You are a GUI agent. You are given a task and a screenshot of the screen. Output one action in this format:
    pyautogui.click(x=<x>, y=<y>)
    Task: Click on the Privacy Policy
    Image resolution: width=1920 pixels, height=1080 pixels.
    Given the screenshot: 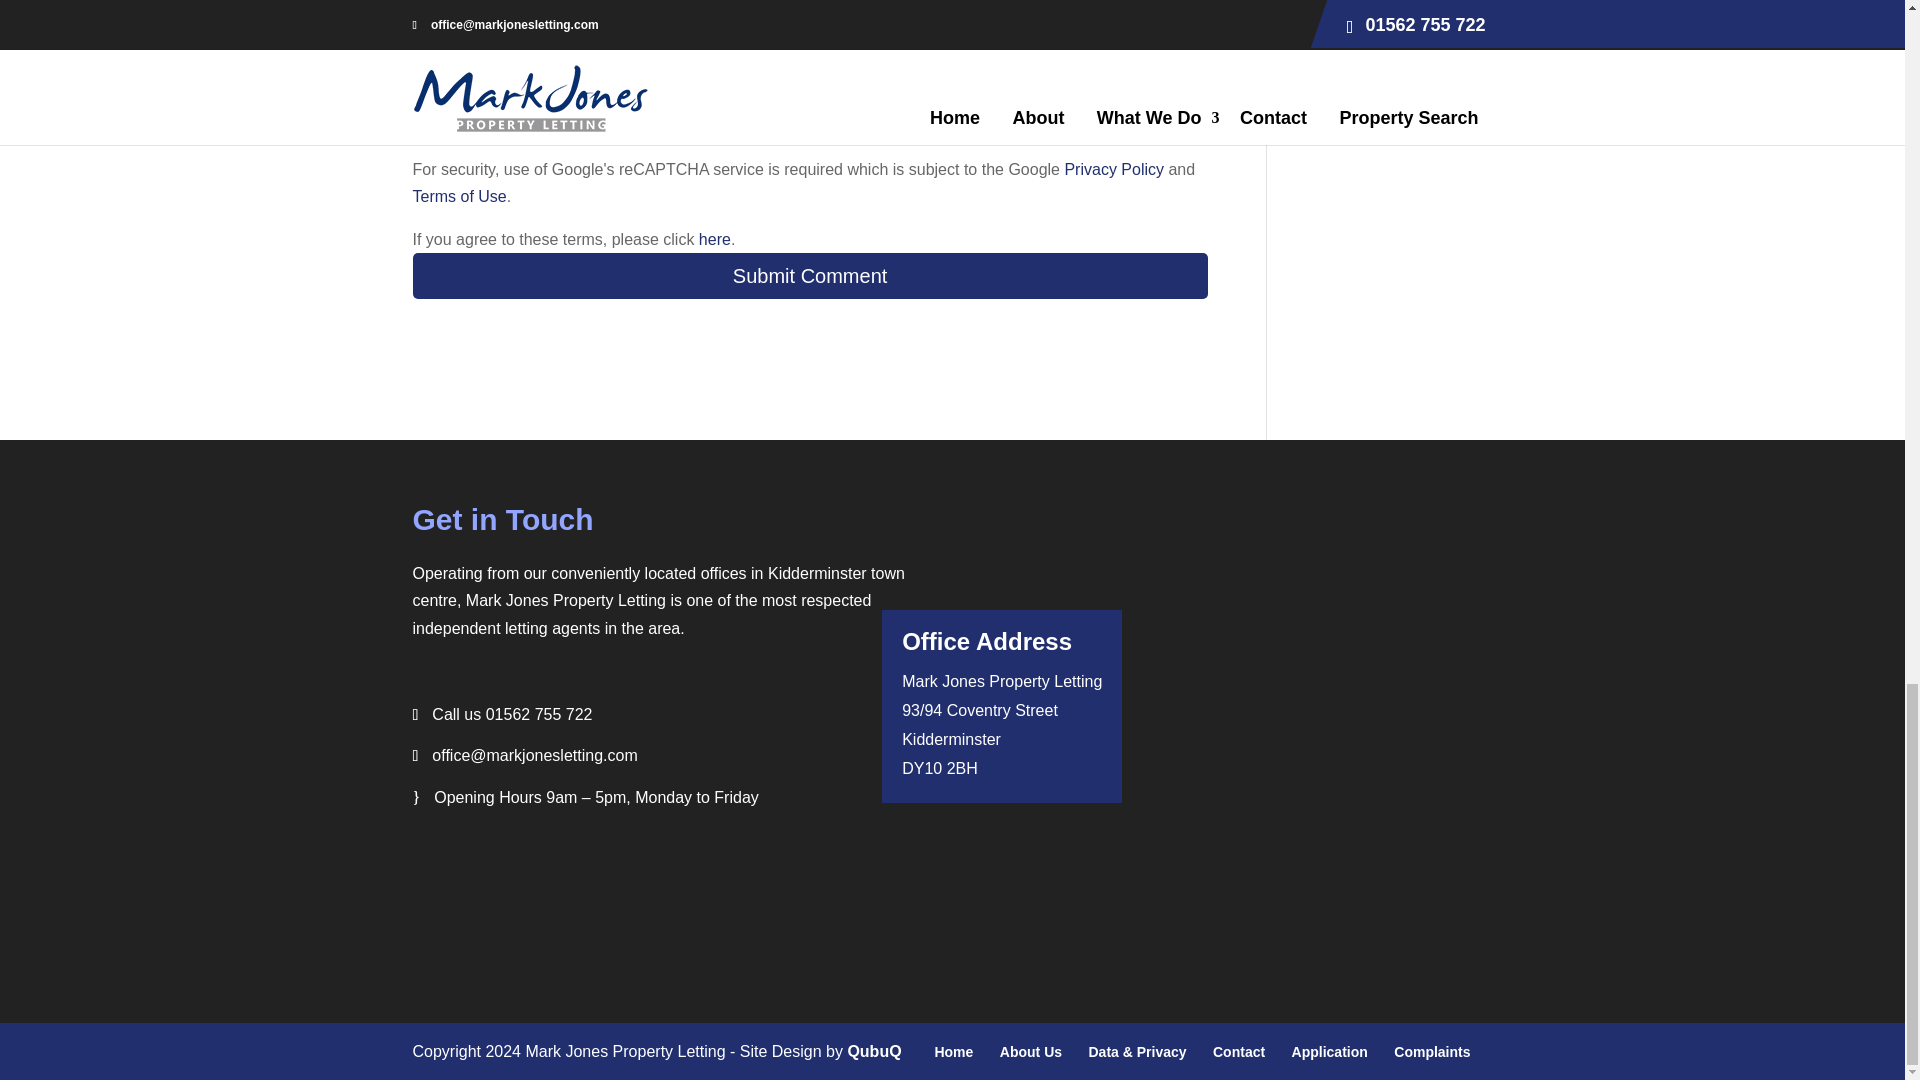 What is the action you would take?
    pyautogui.click(x=1113, y=169)
    